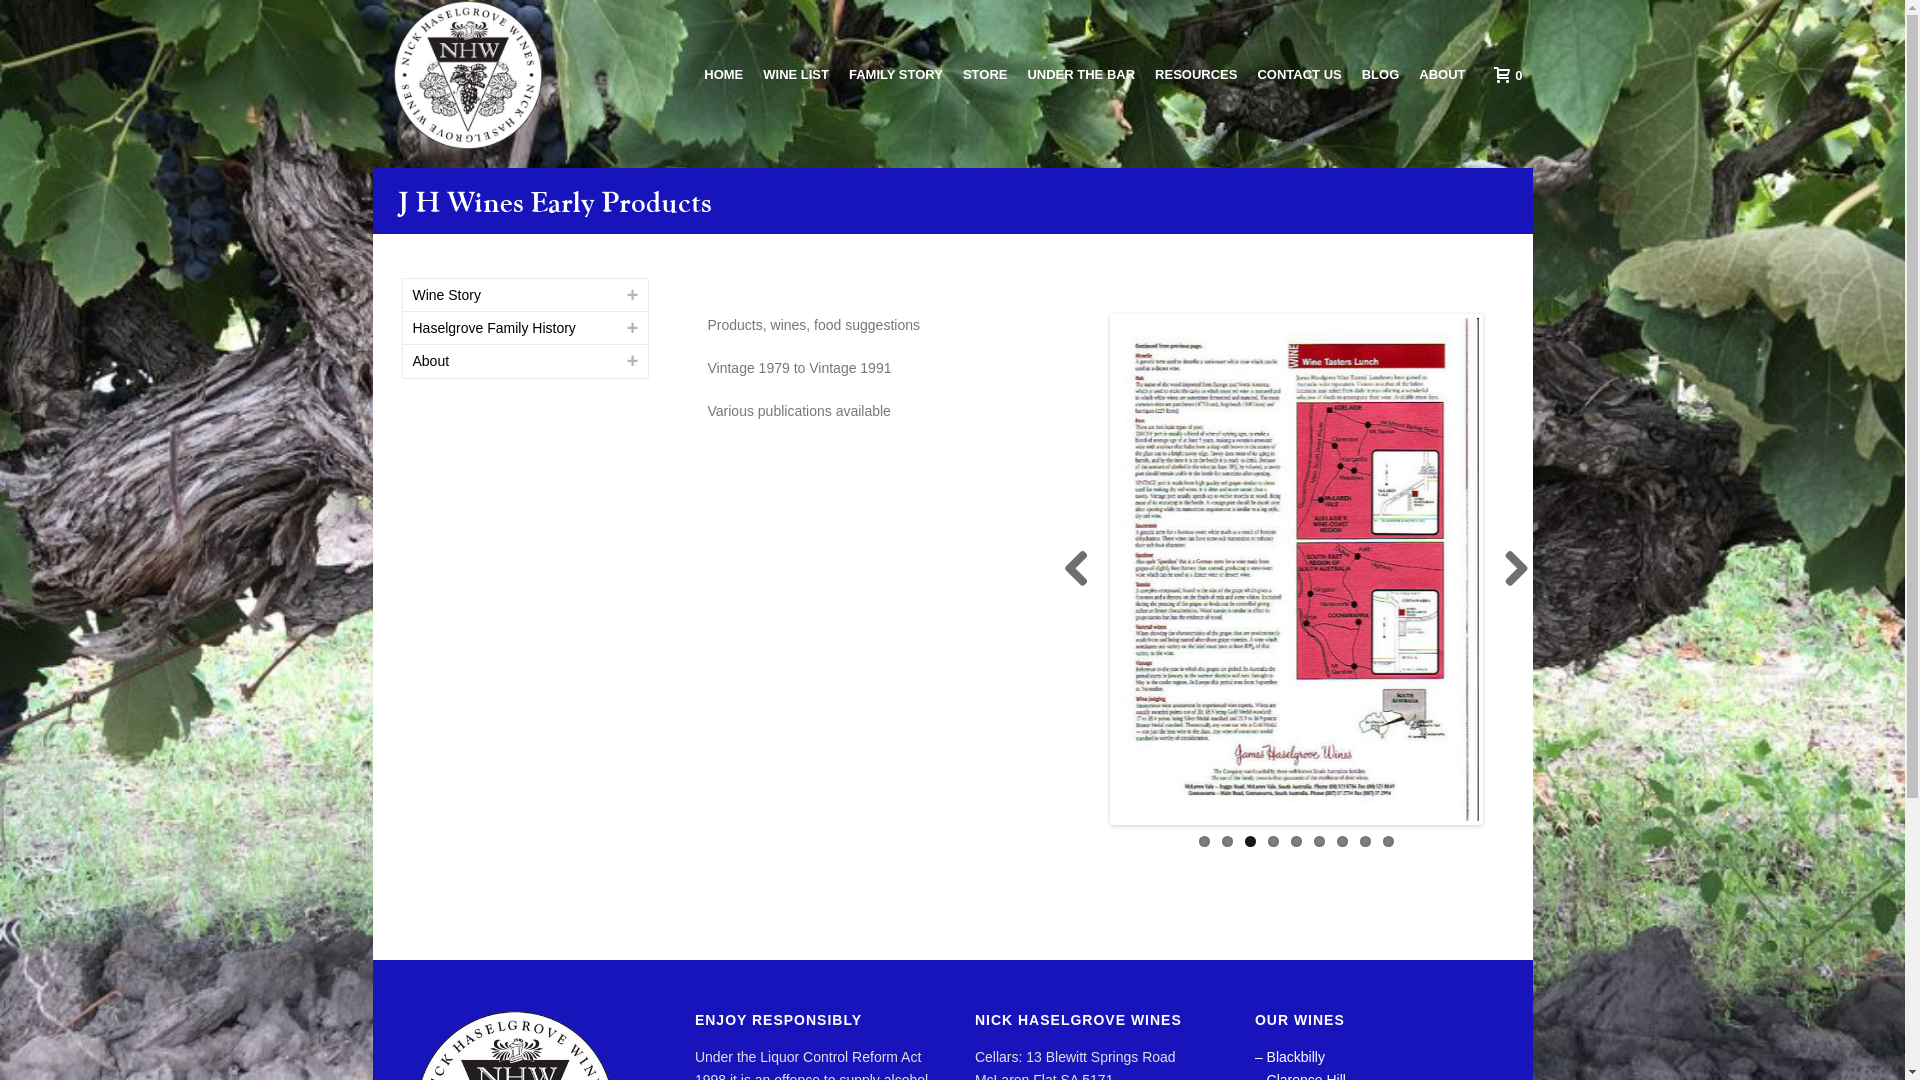 The height and width of the screenshot is (1080, 1920). What do you see at coordinates (1196, 76) in the screenshot?
I see `RESOURCES` at bounding box center [1196, 76].